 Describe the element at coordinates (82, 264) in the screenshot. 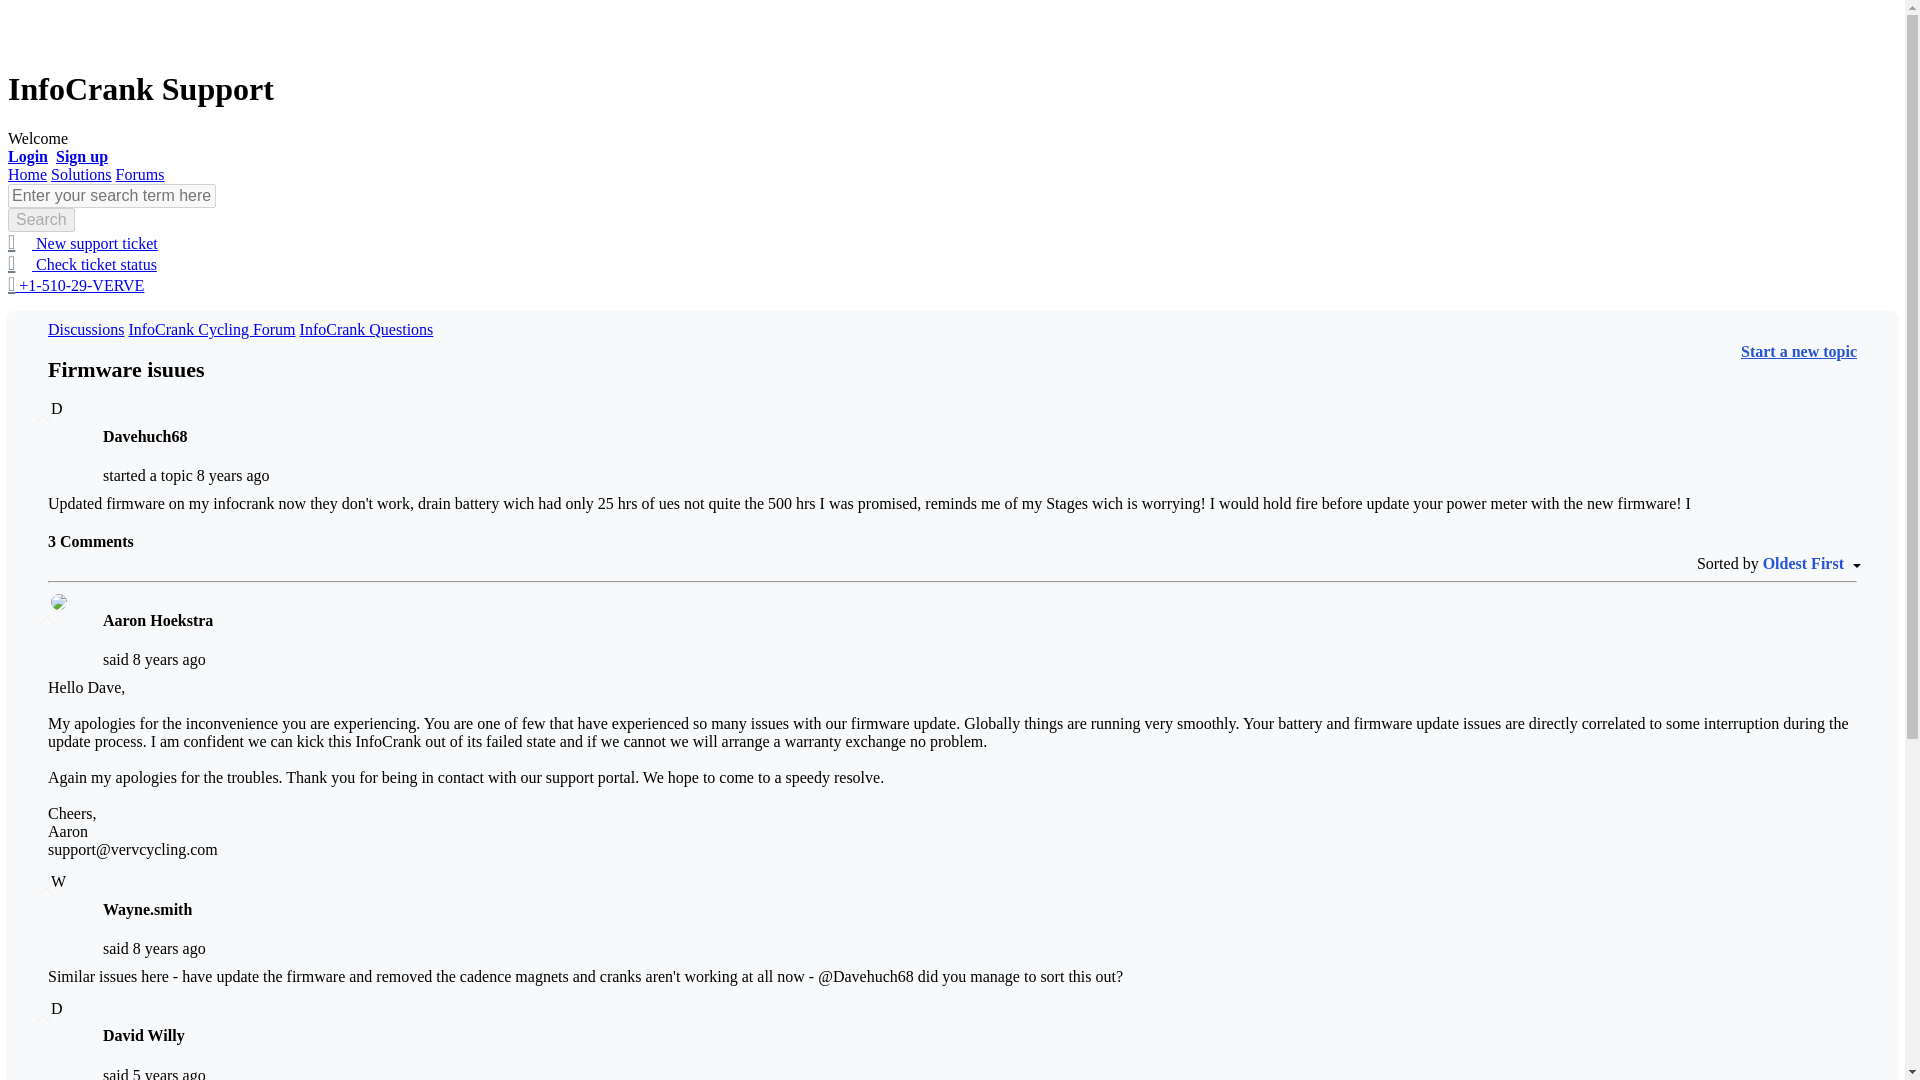

I see `Check ticket status` at that location.